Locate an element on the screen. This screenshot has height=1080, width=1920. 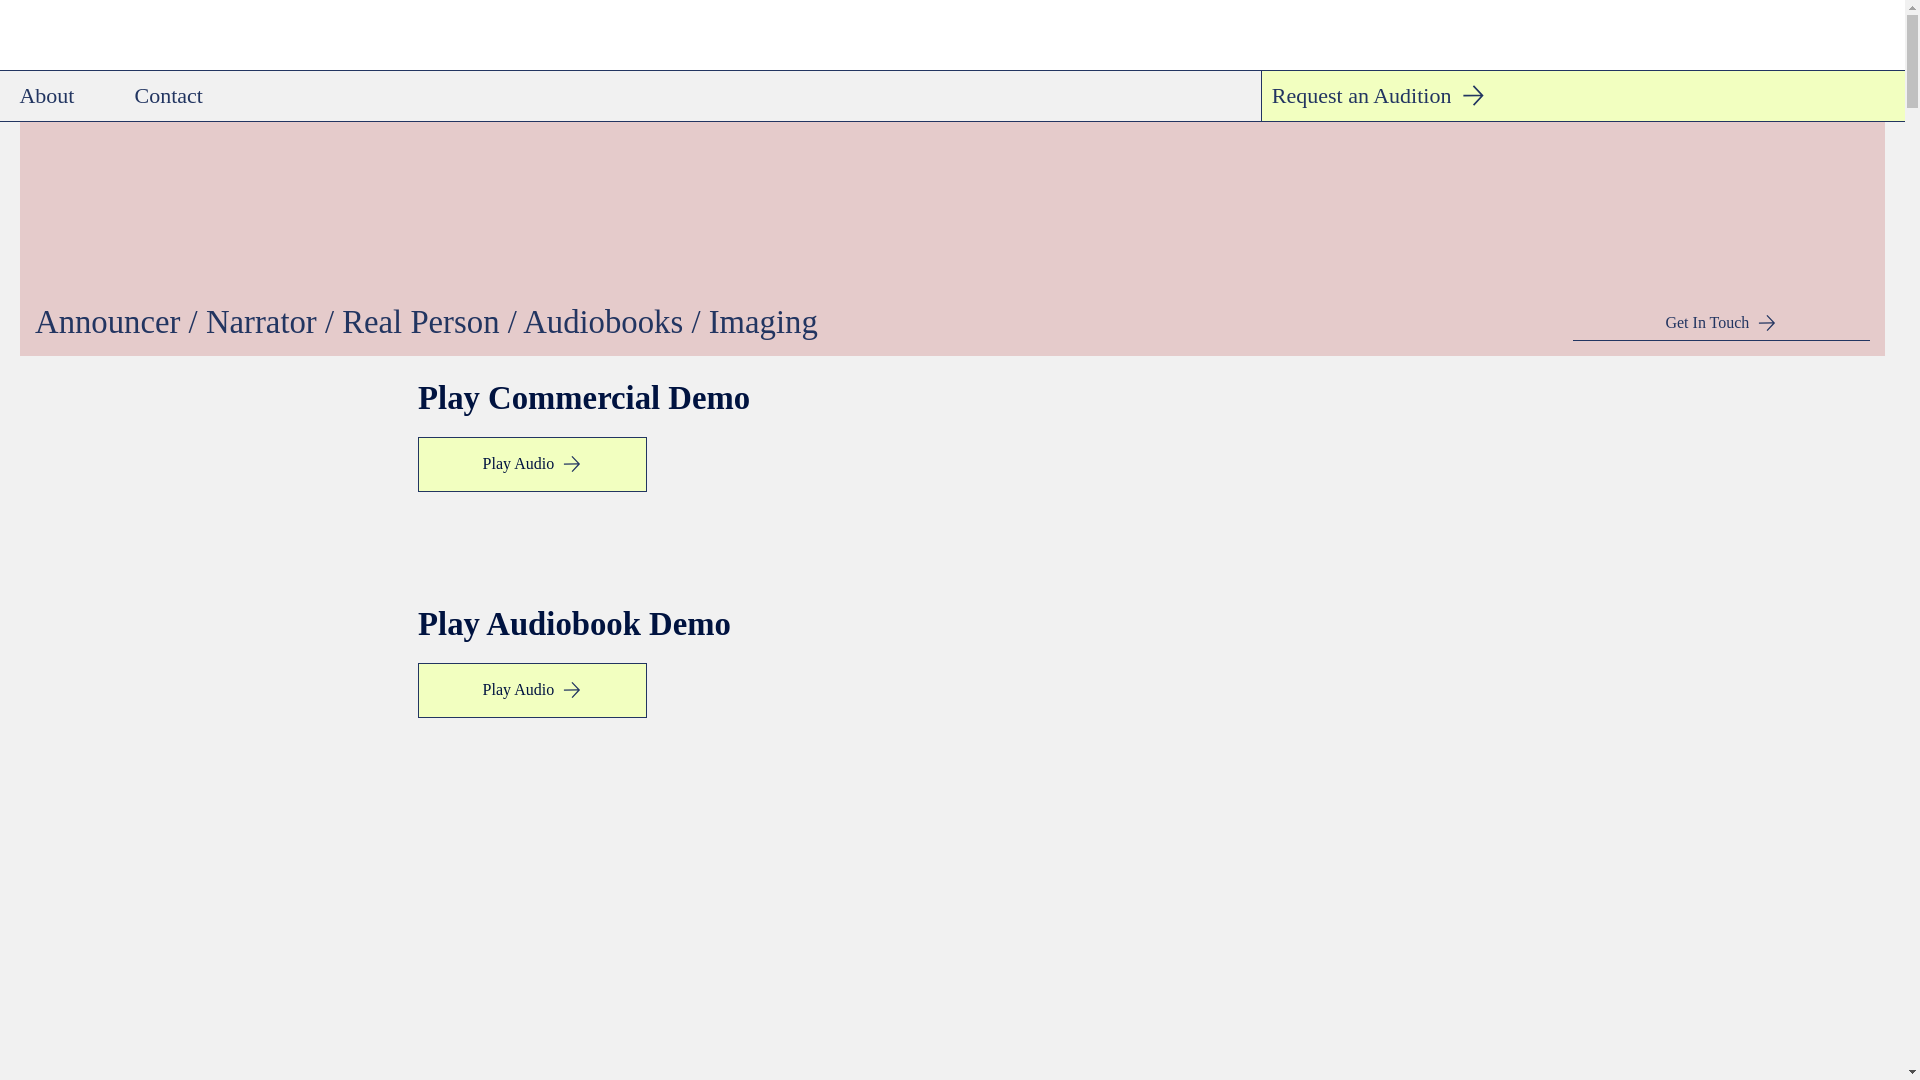
Contact is located at coordinates (168, 95).